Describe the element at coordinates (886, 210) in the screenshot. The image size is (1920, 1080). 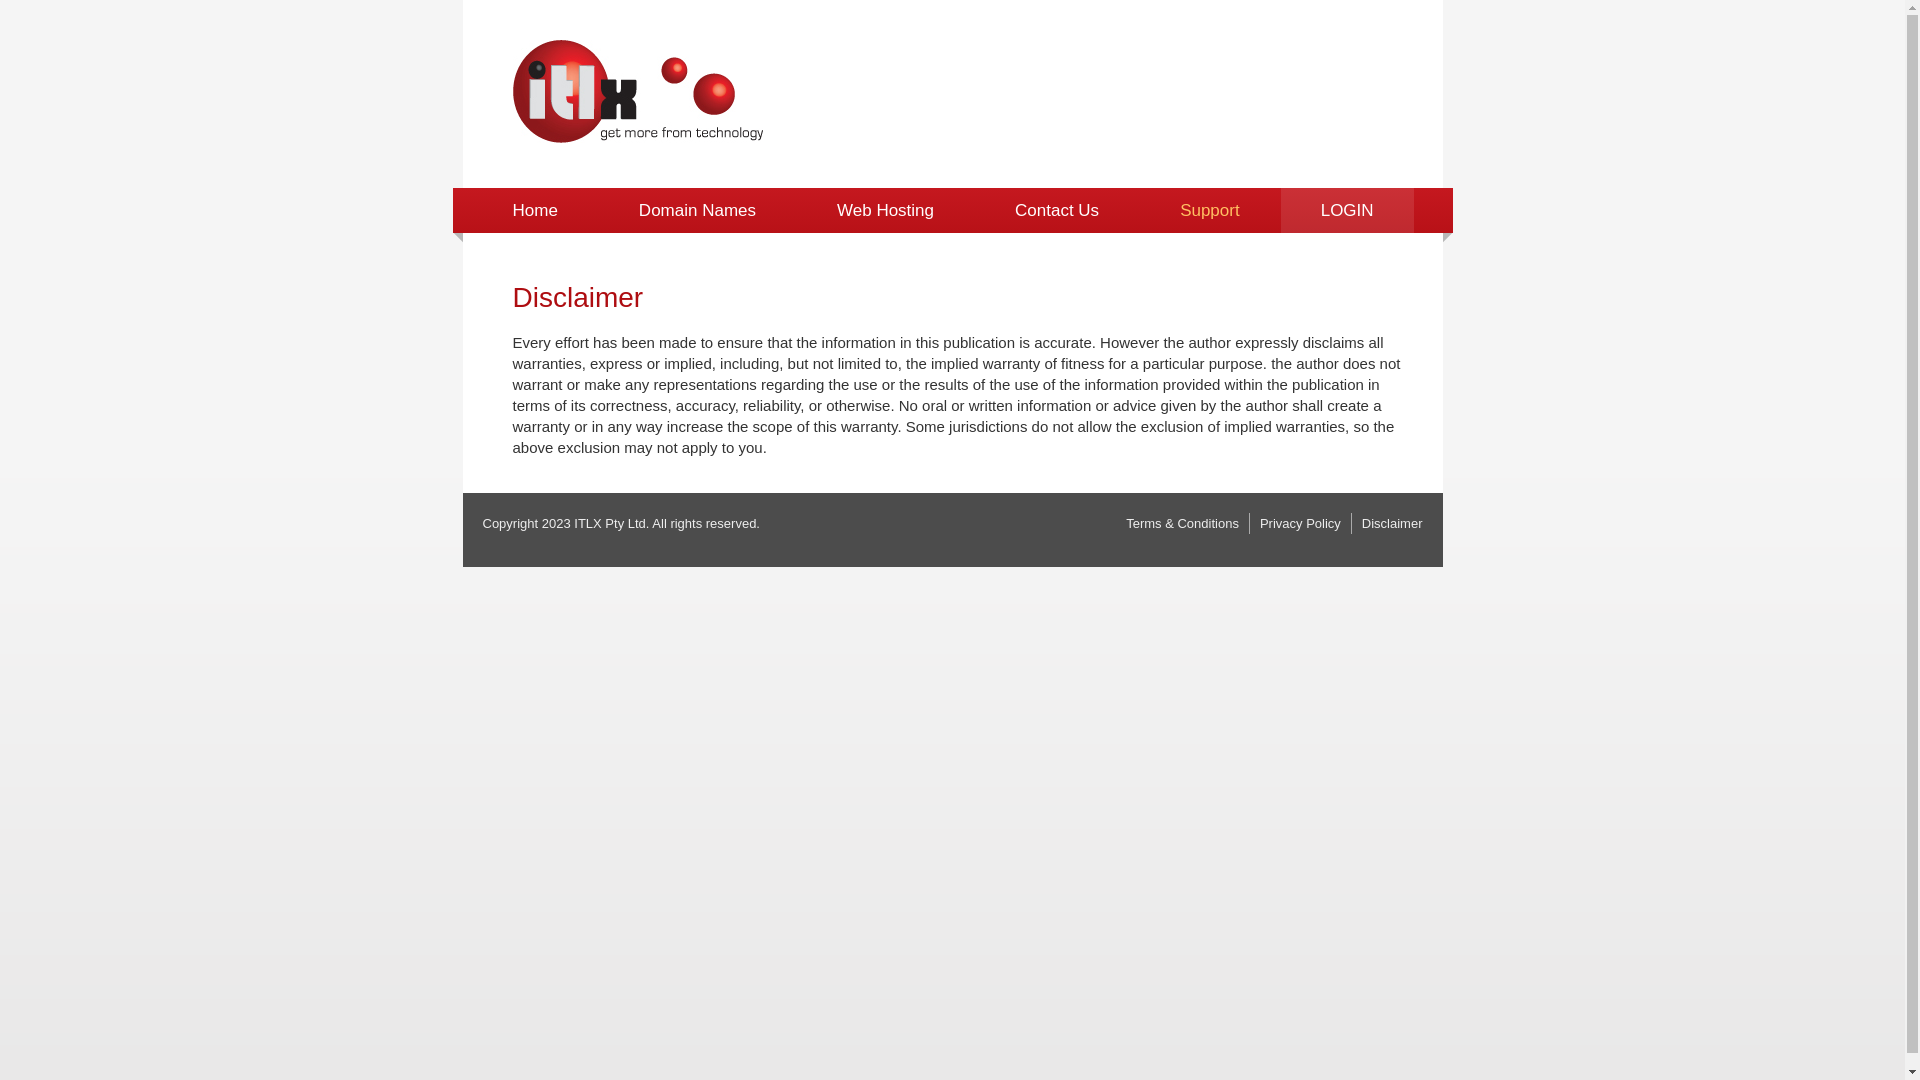
I see `Web Hosting` at that location.